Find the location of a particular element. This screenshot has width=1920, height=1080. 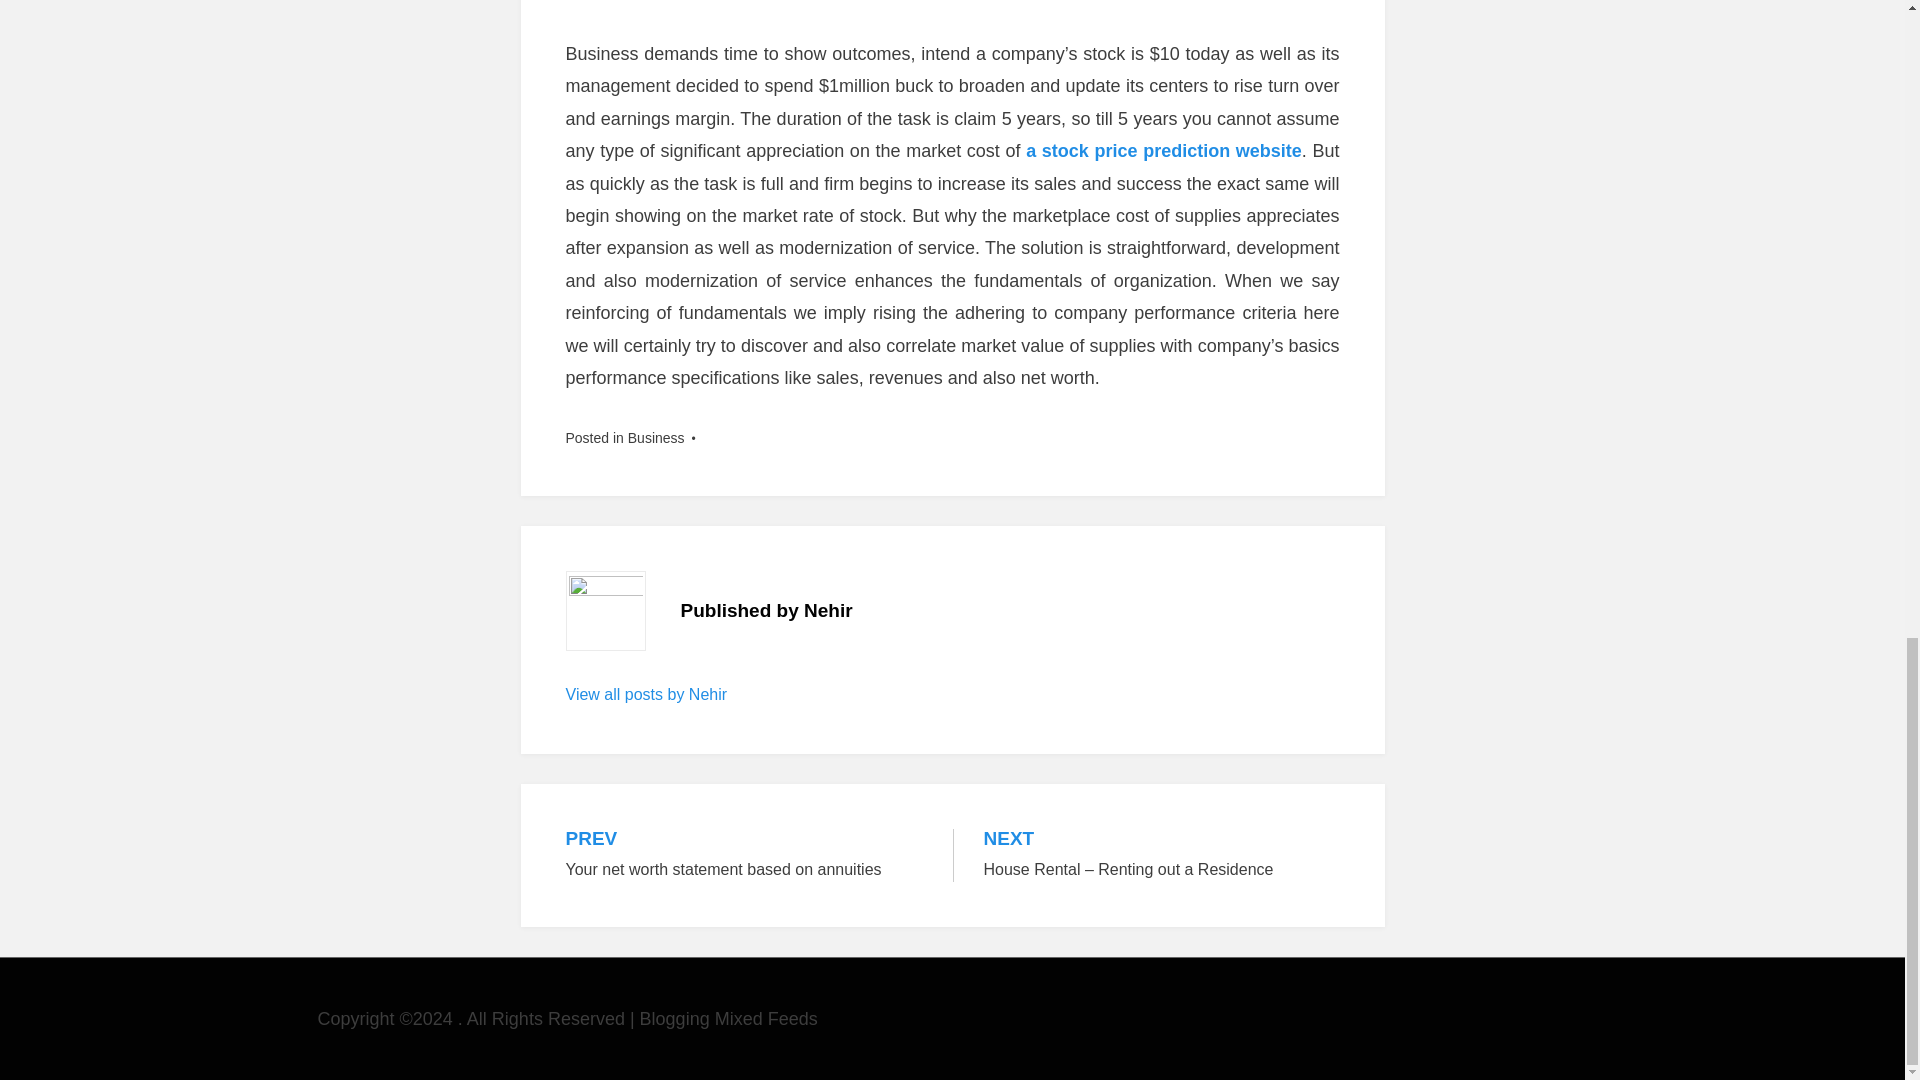

a stock price prediction website is located at coordinates (744, 856).